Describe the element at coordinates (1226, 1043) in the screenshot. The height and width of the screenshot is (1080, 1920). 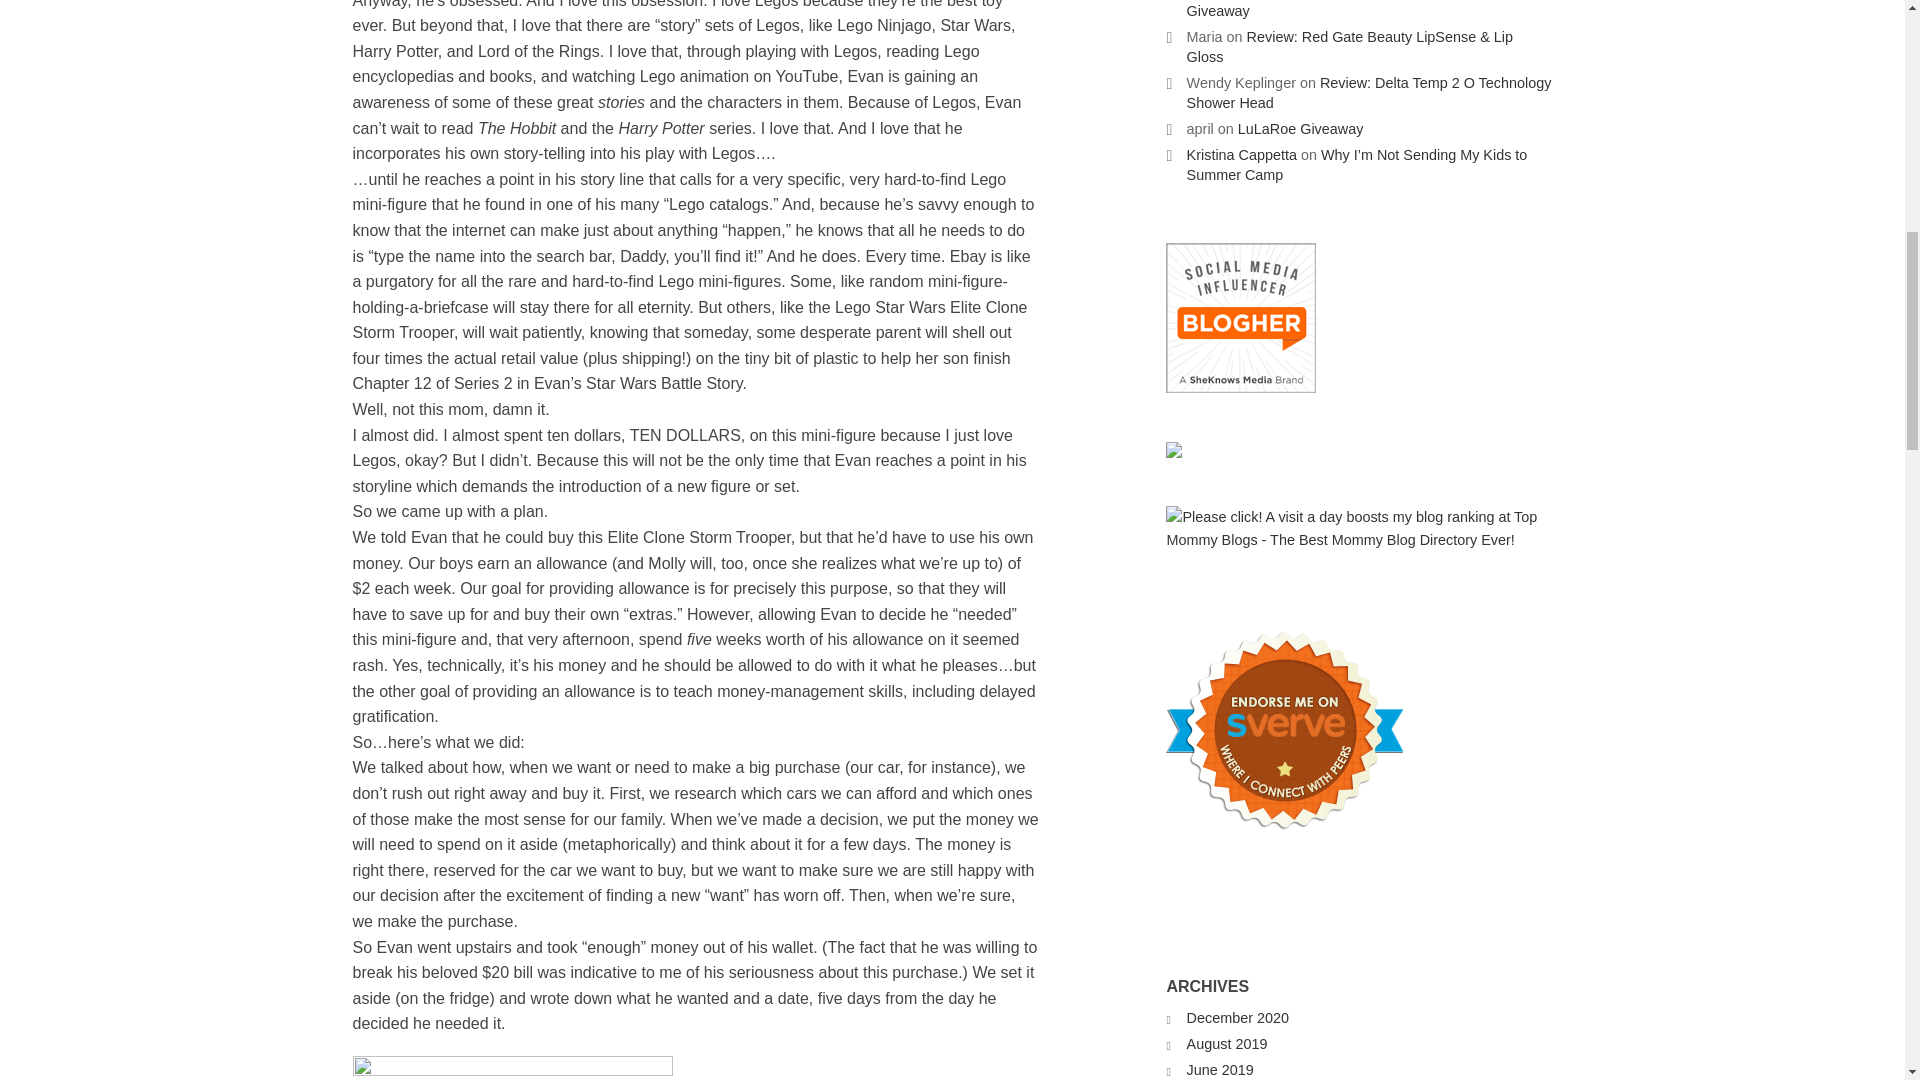
I see `August 2019` at that location.